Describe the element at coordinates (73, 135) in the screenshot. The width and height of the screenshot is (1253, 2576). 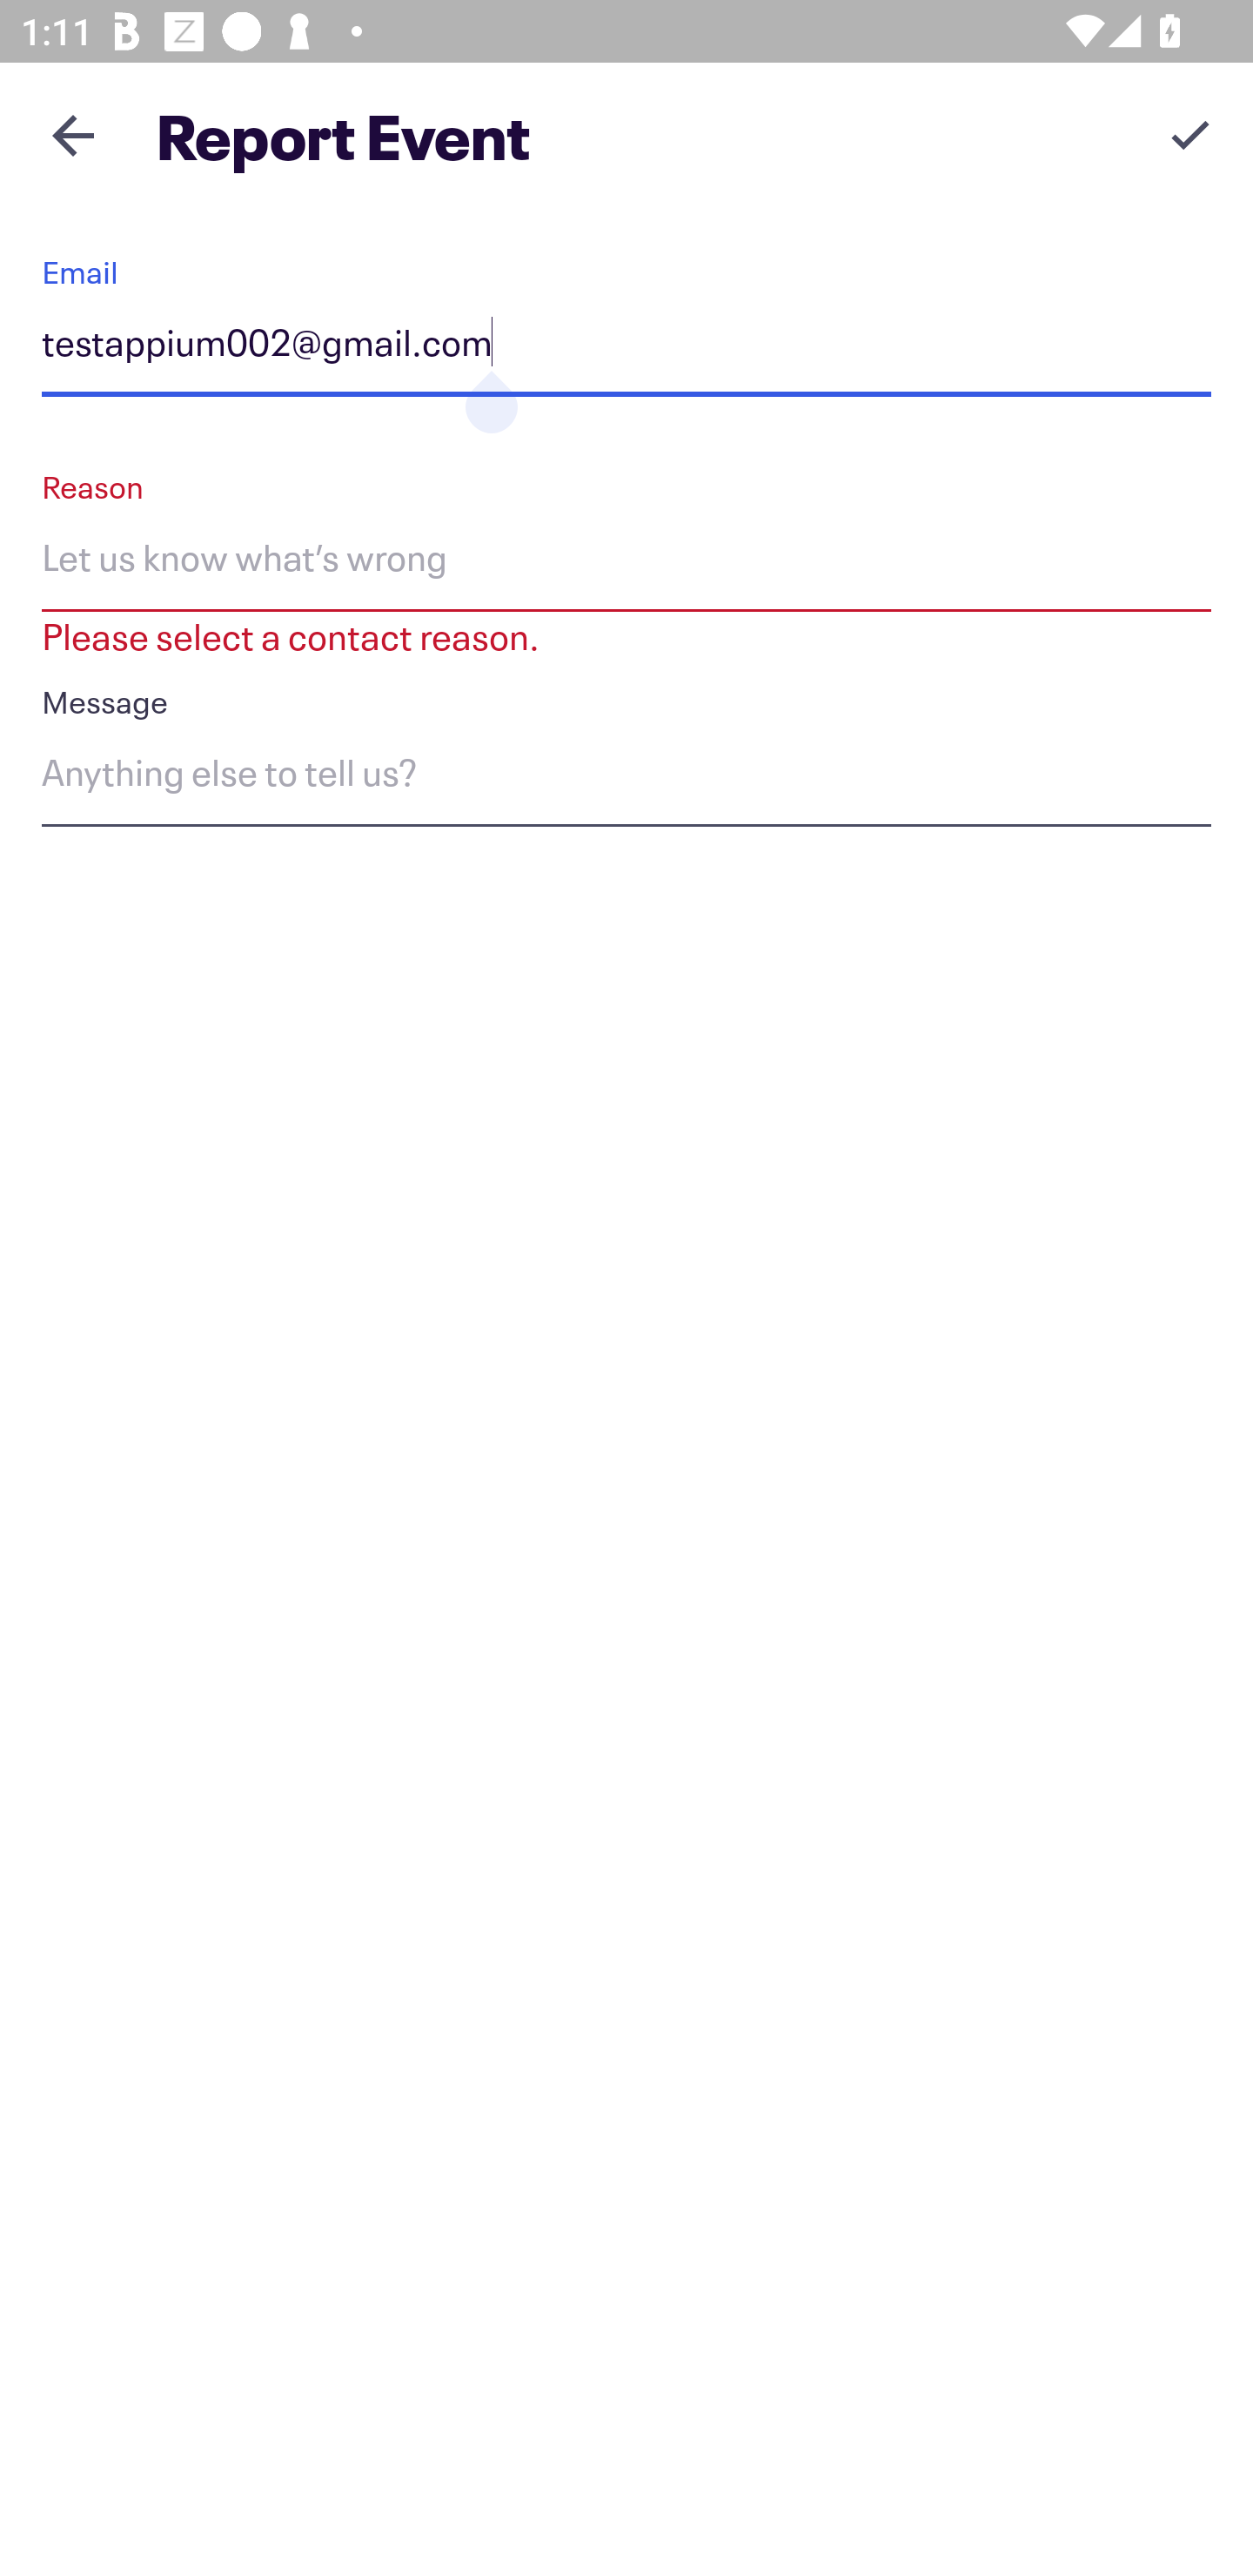
I see `Navigate up` at that location.